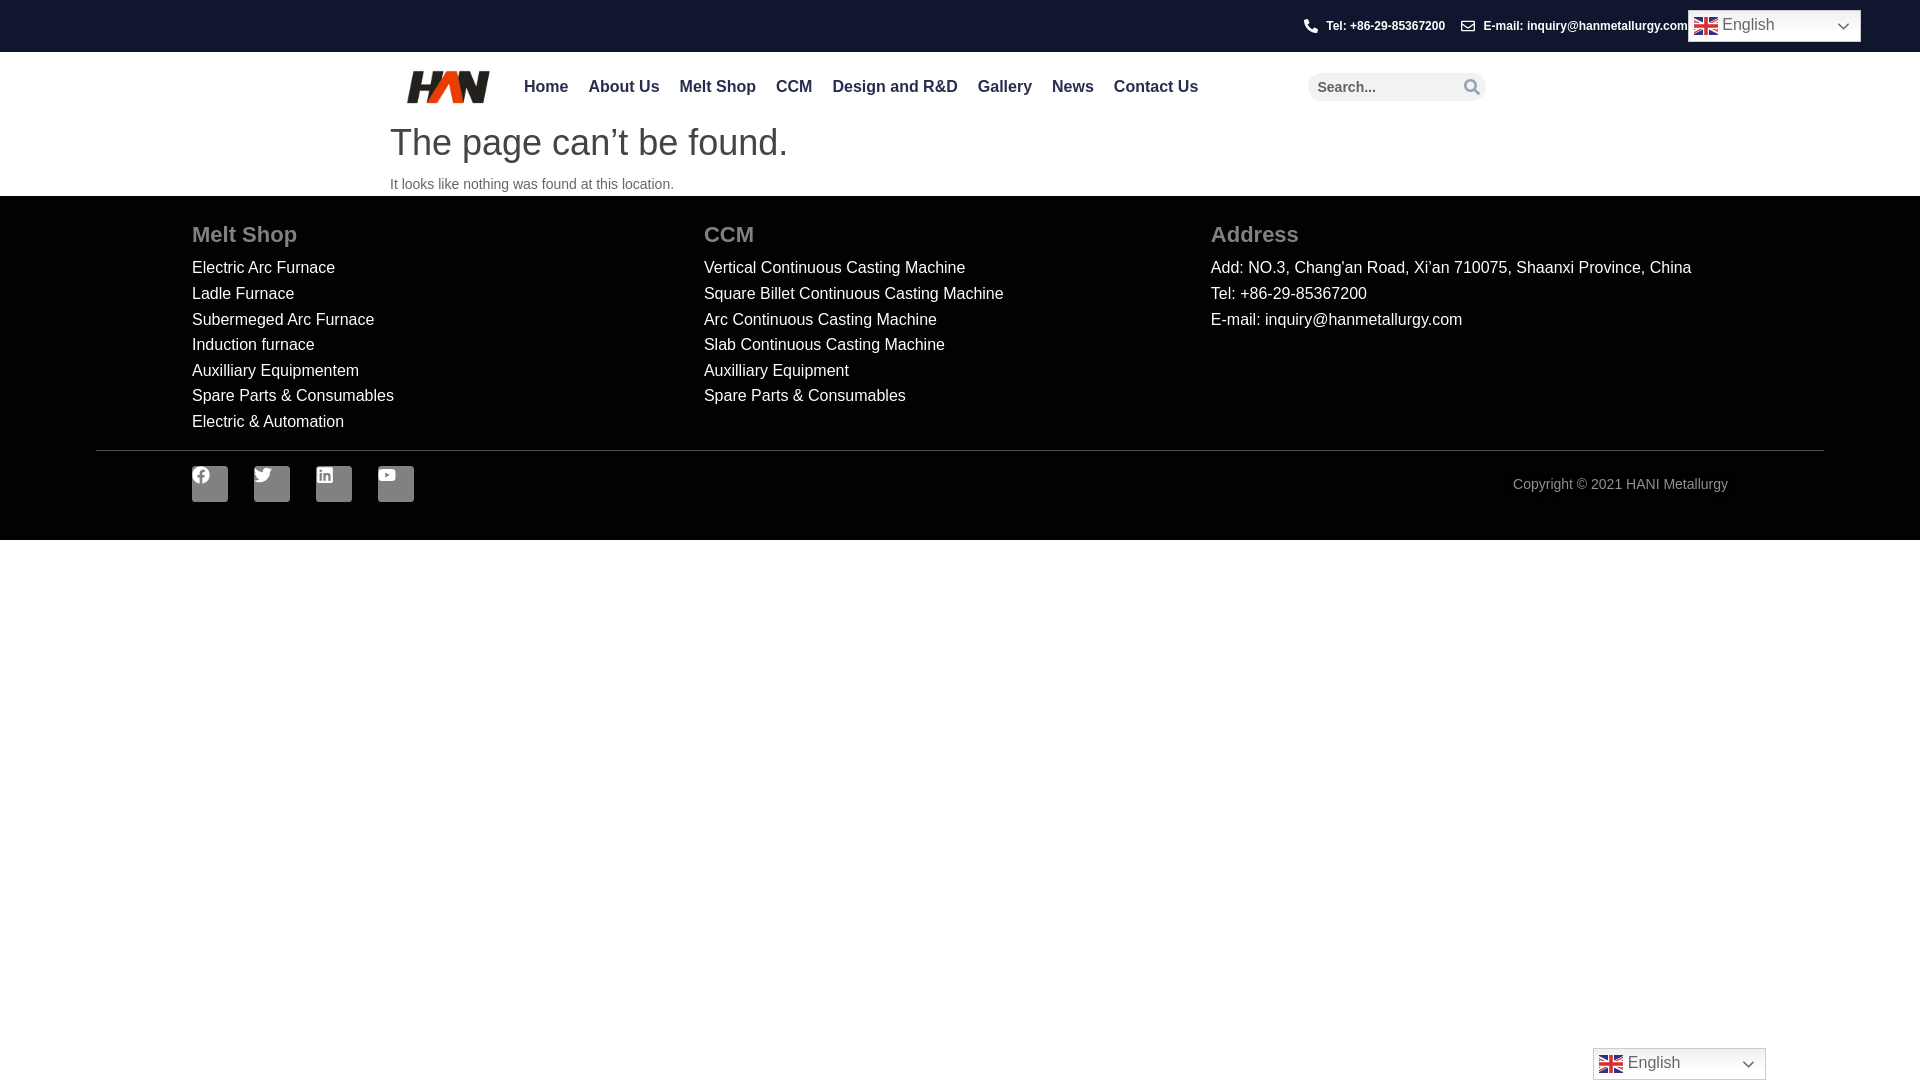  What do you see at coordinates (794, 86) in the screenshot?
I see `CCM` at bounding box center [794, 86].